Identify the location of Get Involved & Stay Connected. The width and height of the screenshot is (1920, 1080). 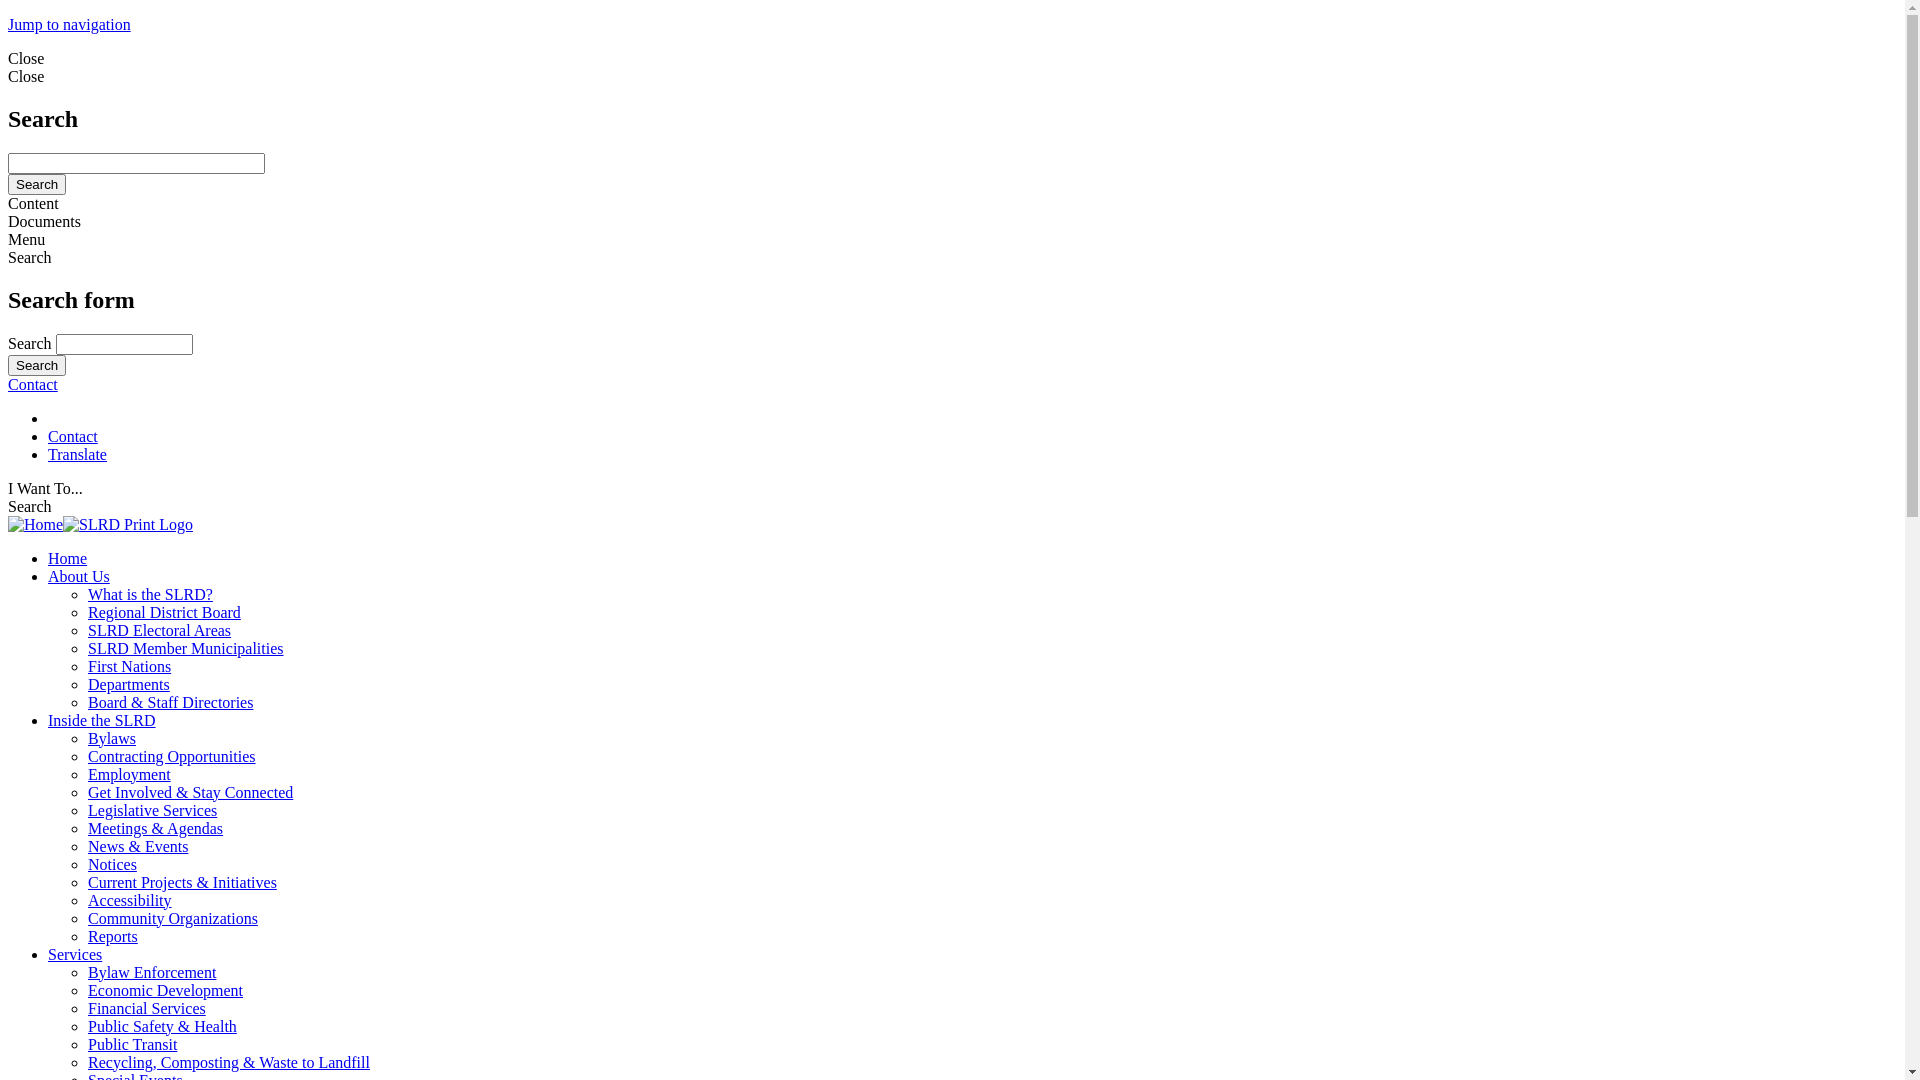
(190, 792).